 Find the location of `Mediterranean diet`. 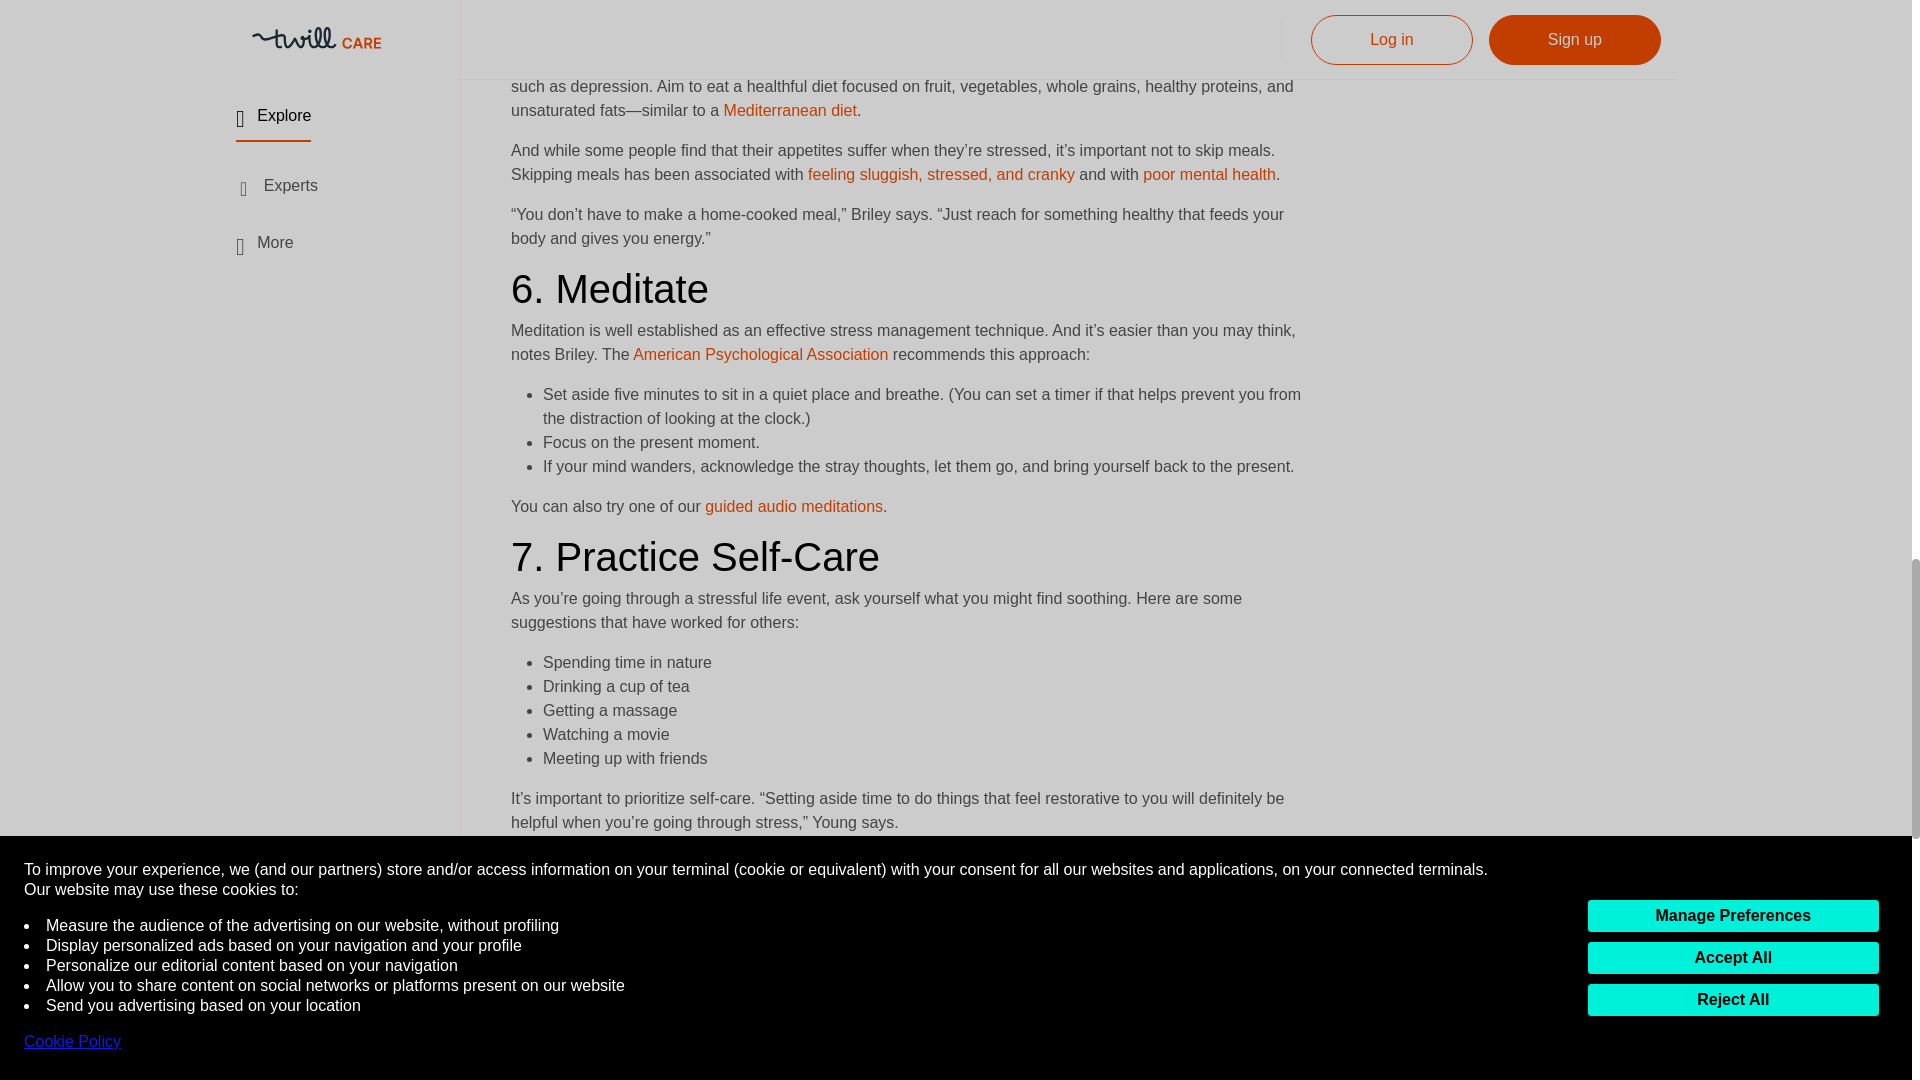

Mediterranean diet is located at coordinates (790, 110).